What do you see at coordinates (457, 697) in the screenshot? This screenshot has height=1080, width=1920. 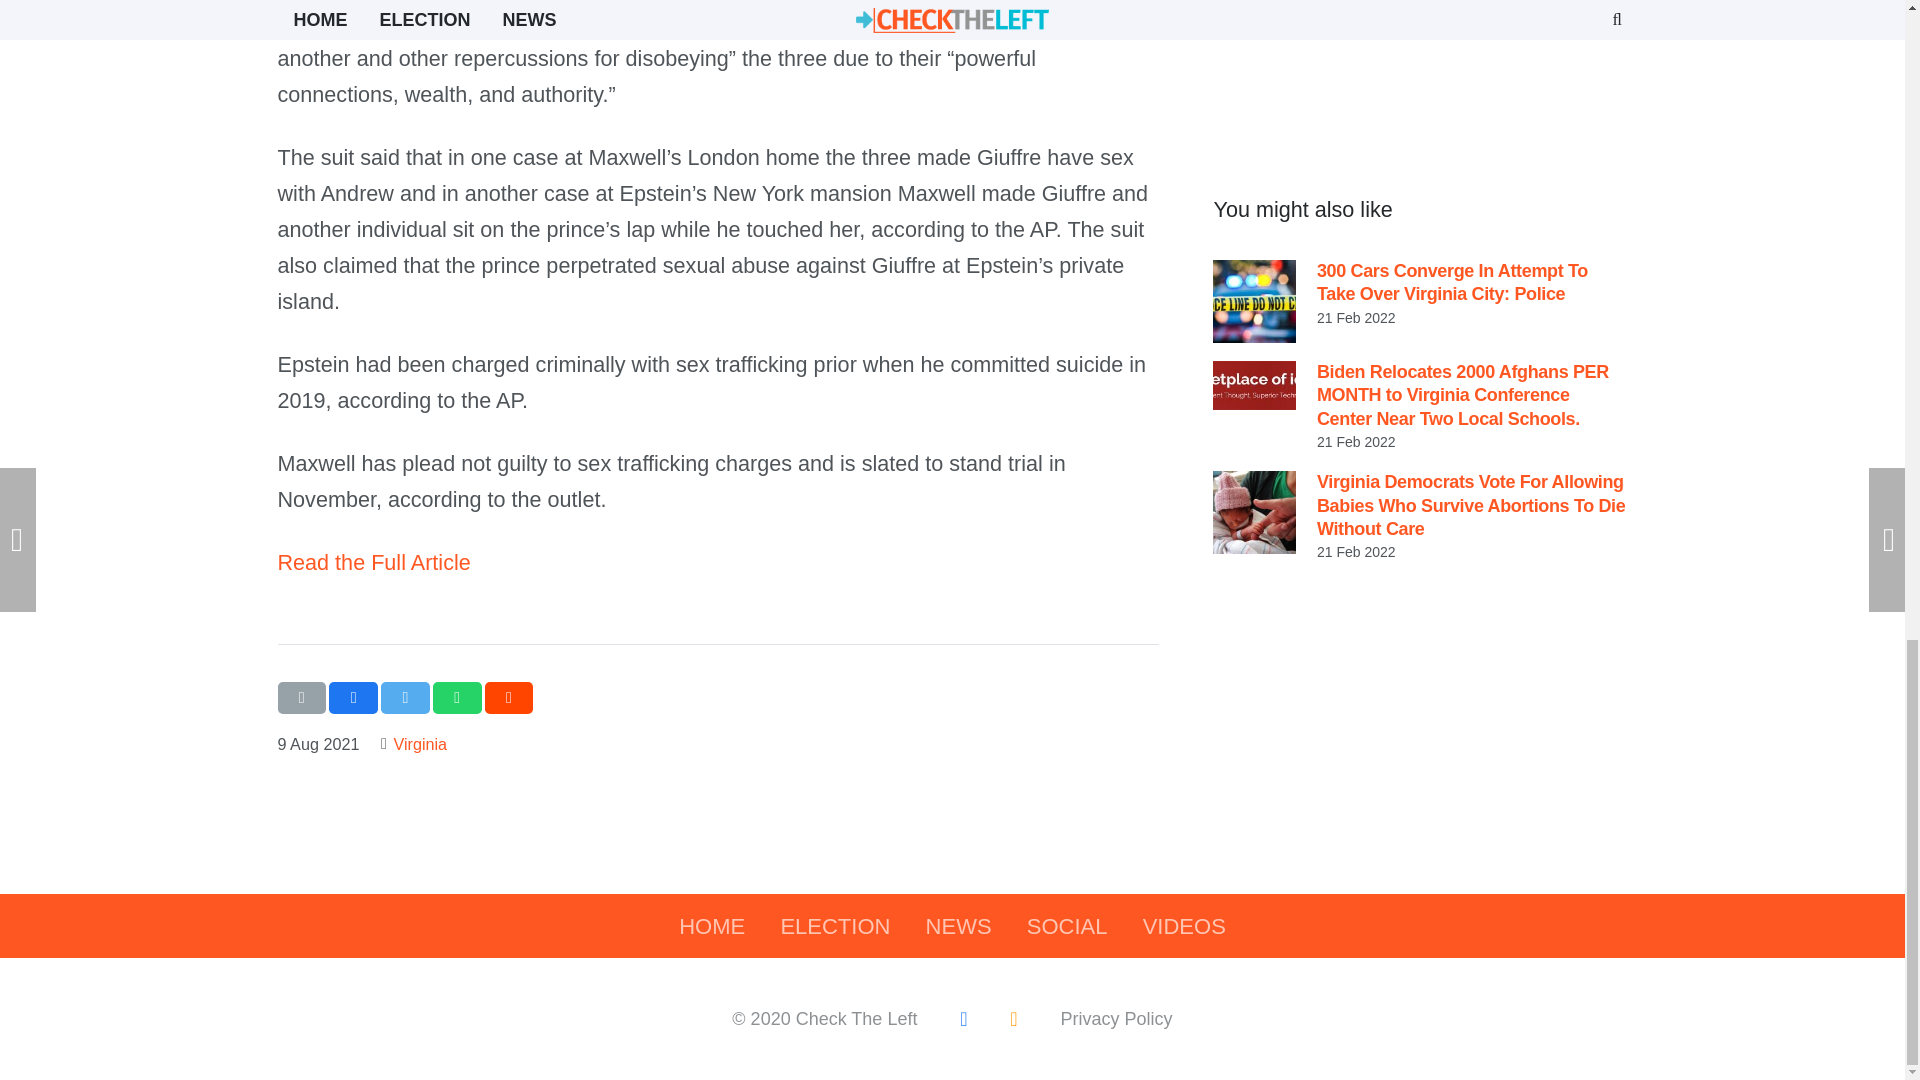 I see `Share this` at bounding box center [457, 697].